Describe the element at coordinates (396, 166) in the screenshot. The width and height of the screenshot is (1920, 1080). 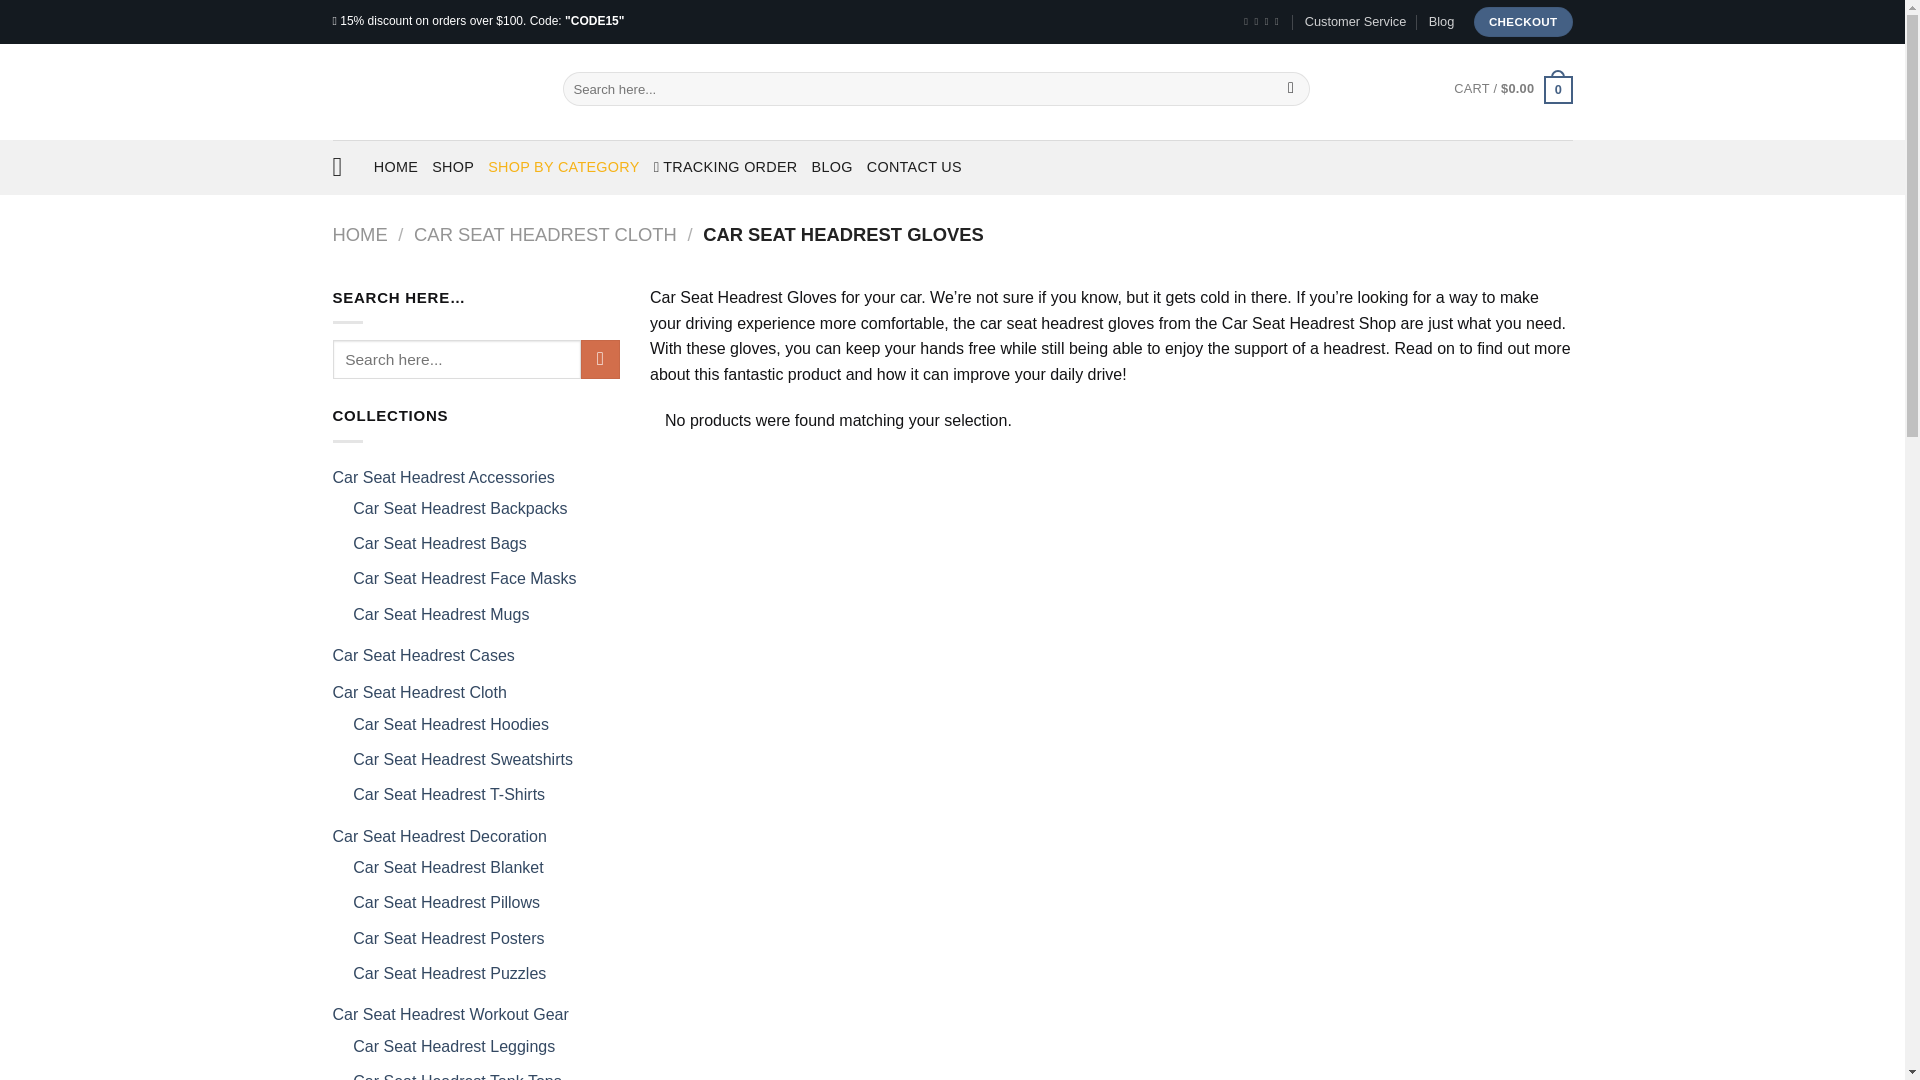
I see `HOME` at that location.